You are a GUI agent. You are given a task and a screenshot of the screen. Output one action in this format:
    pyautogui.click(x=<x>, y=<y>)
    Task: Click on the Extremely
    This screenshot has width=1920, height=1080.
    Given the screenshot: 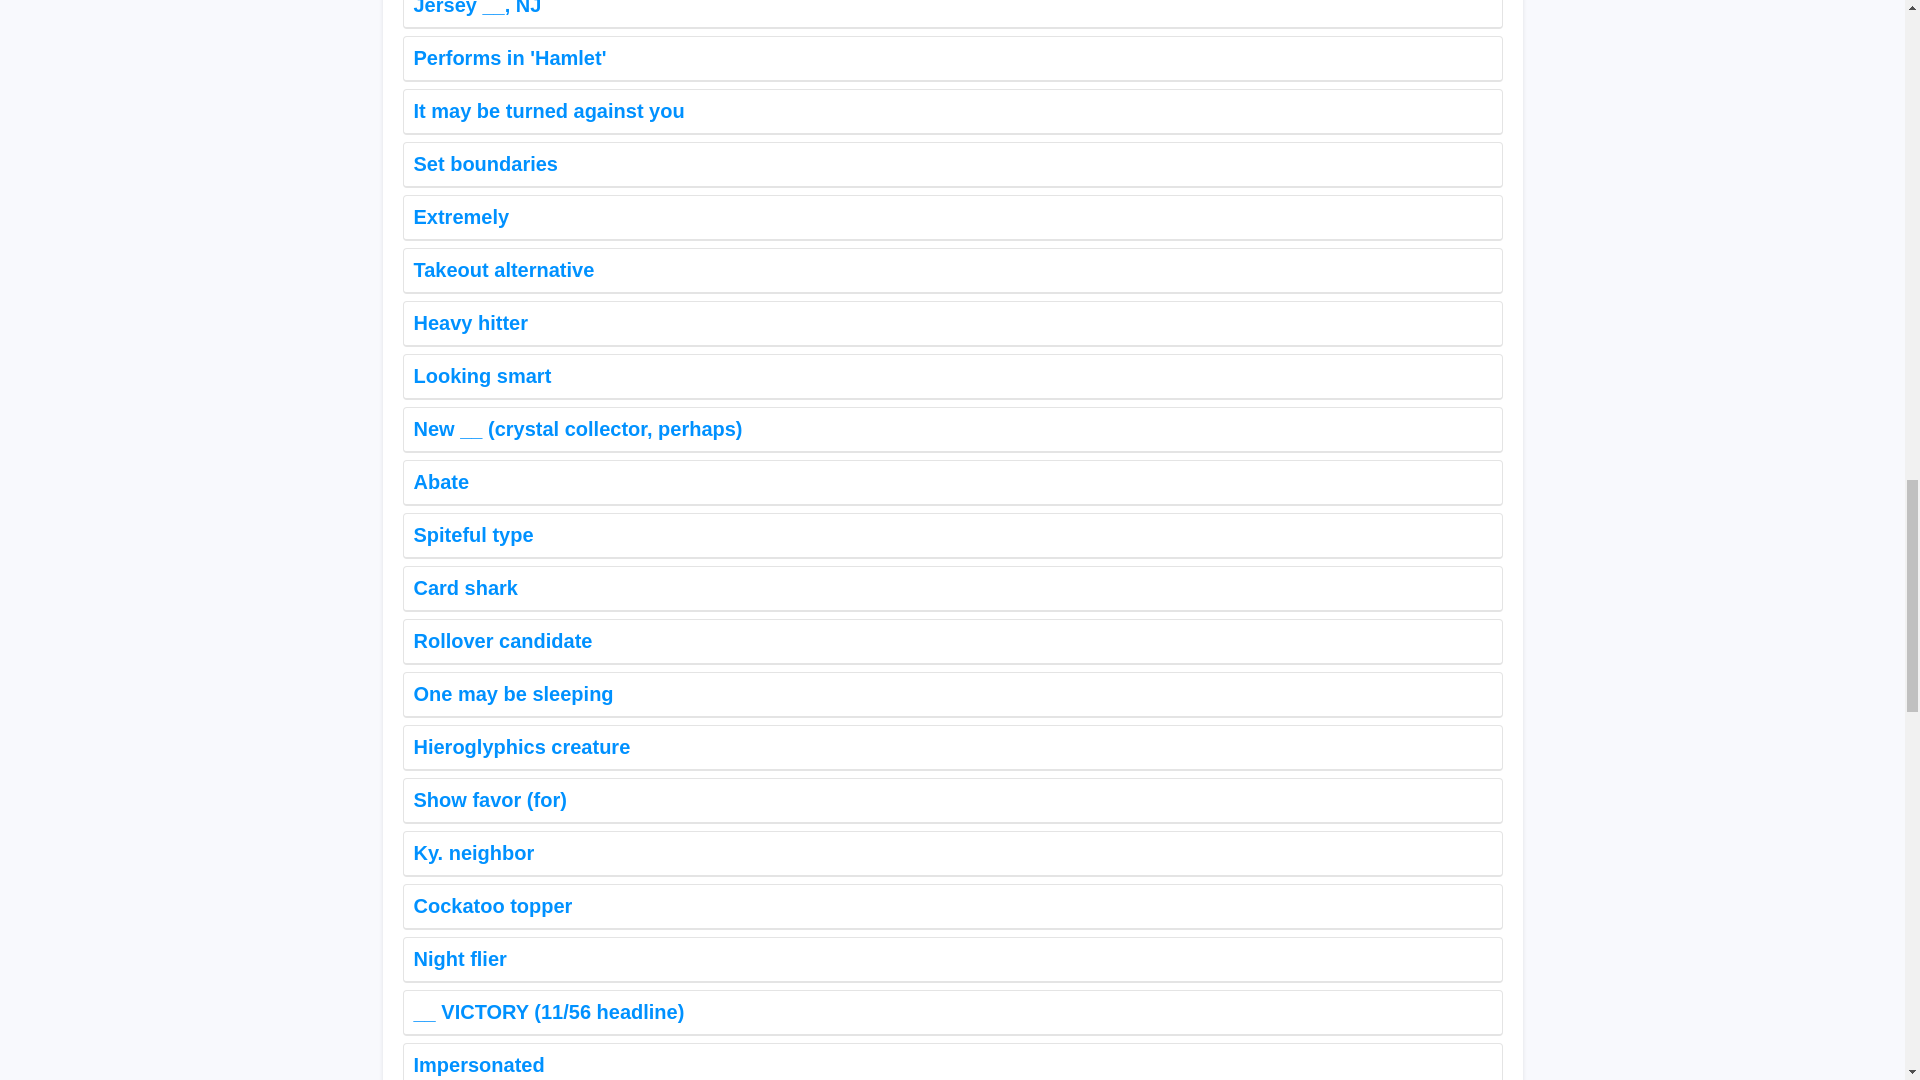 What is the action you would take?
    pyautogui.click(x=951, y=218)
    